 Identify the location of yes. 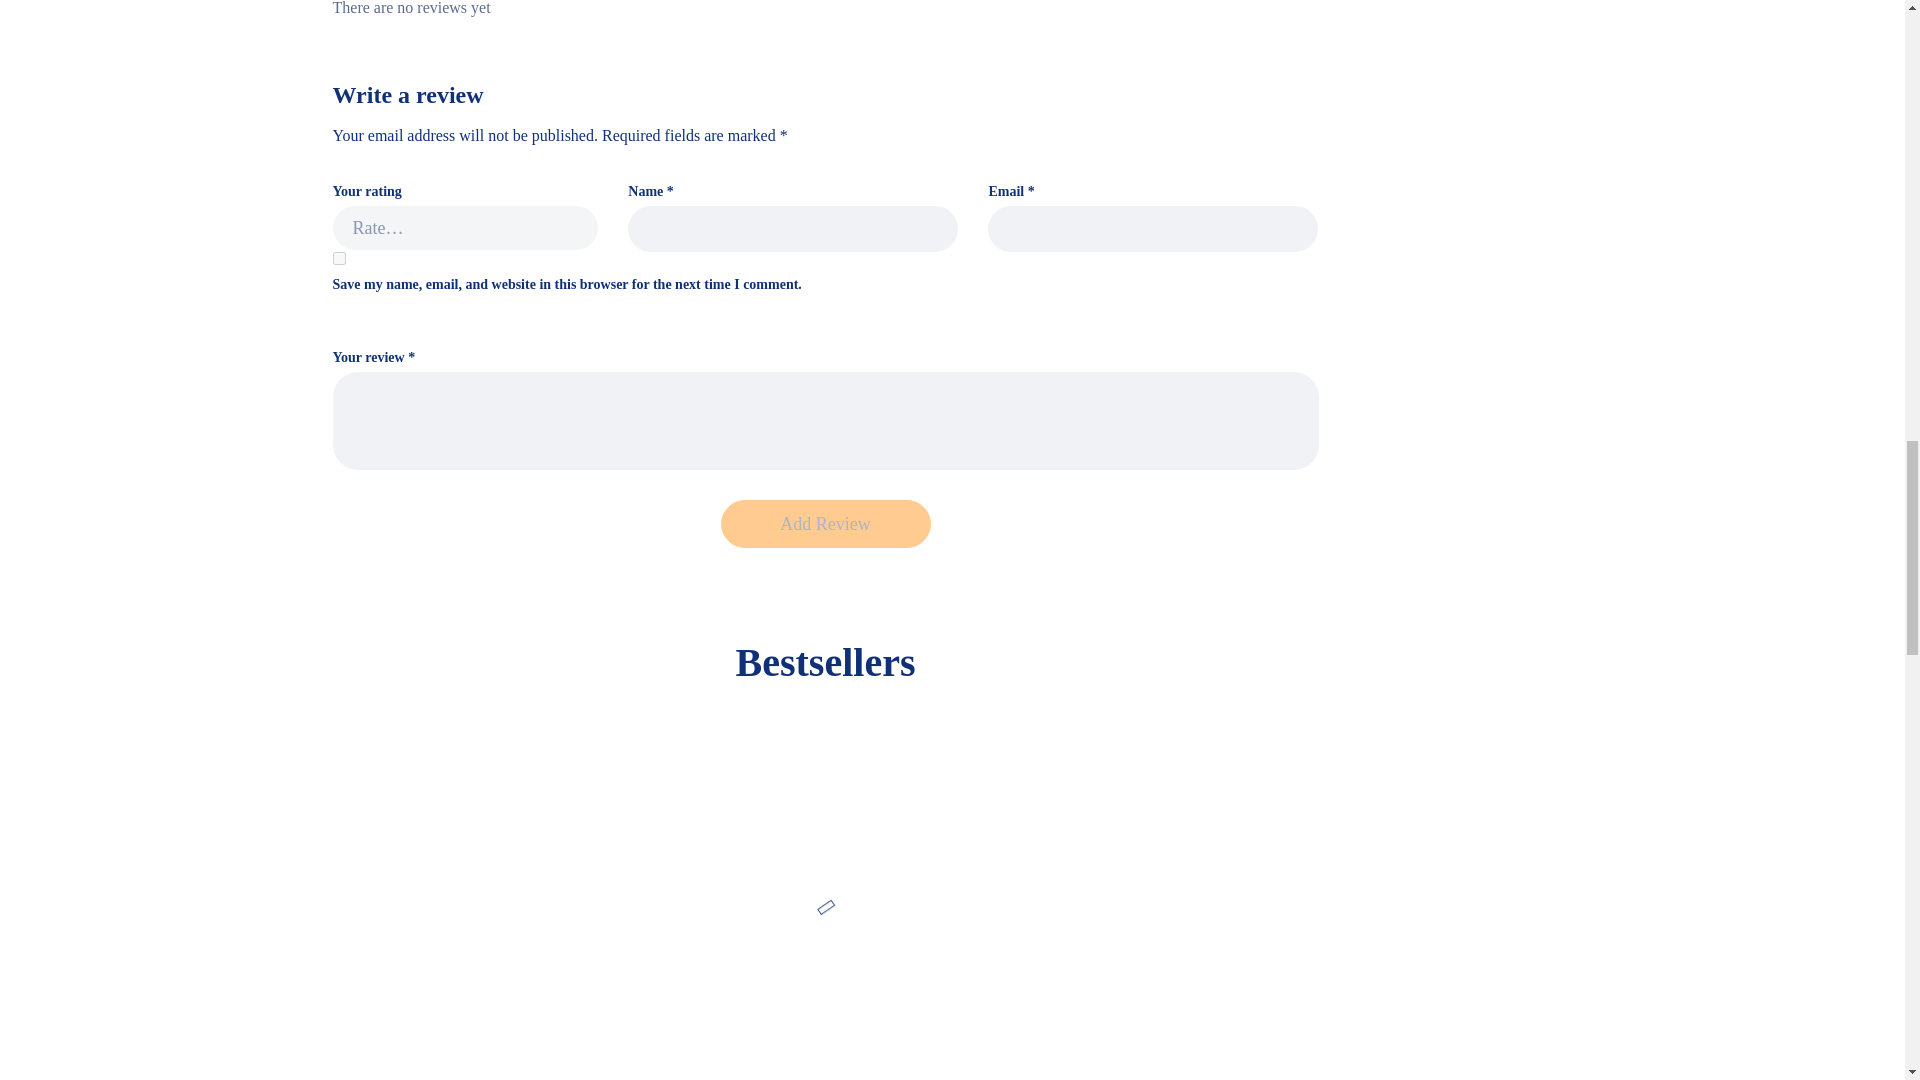
(338, 258).